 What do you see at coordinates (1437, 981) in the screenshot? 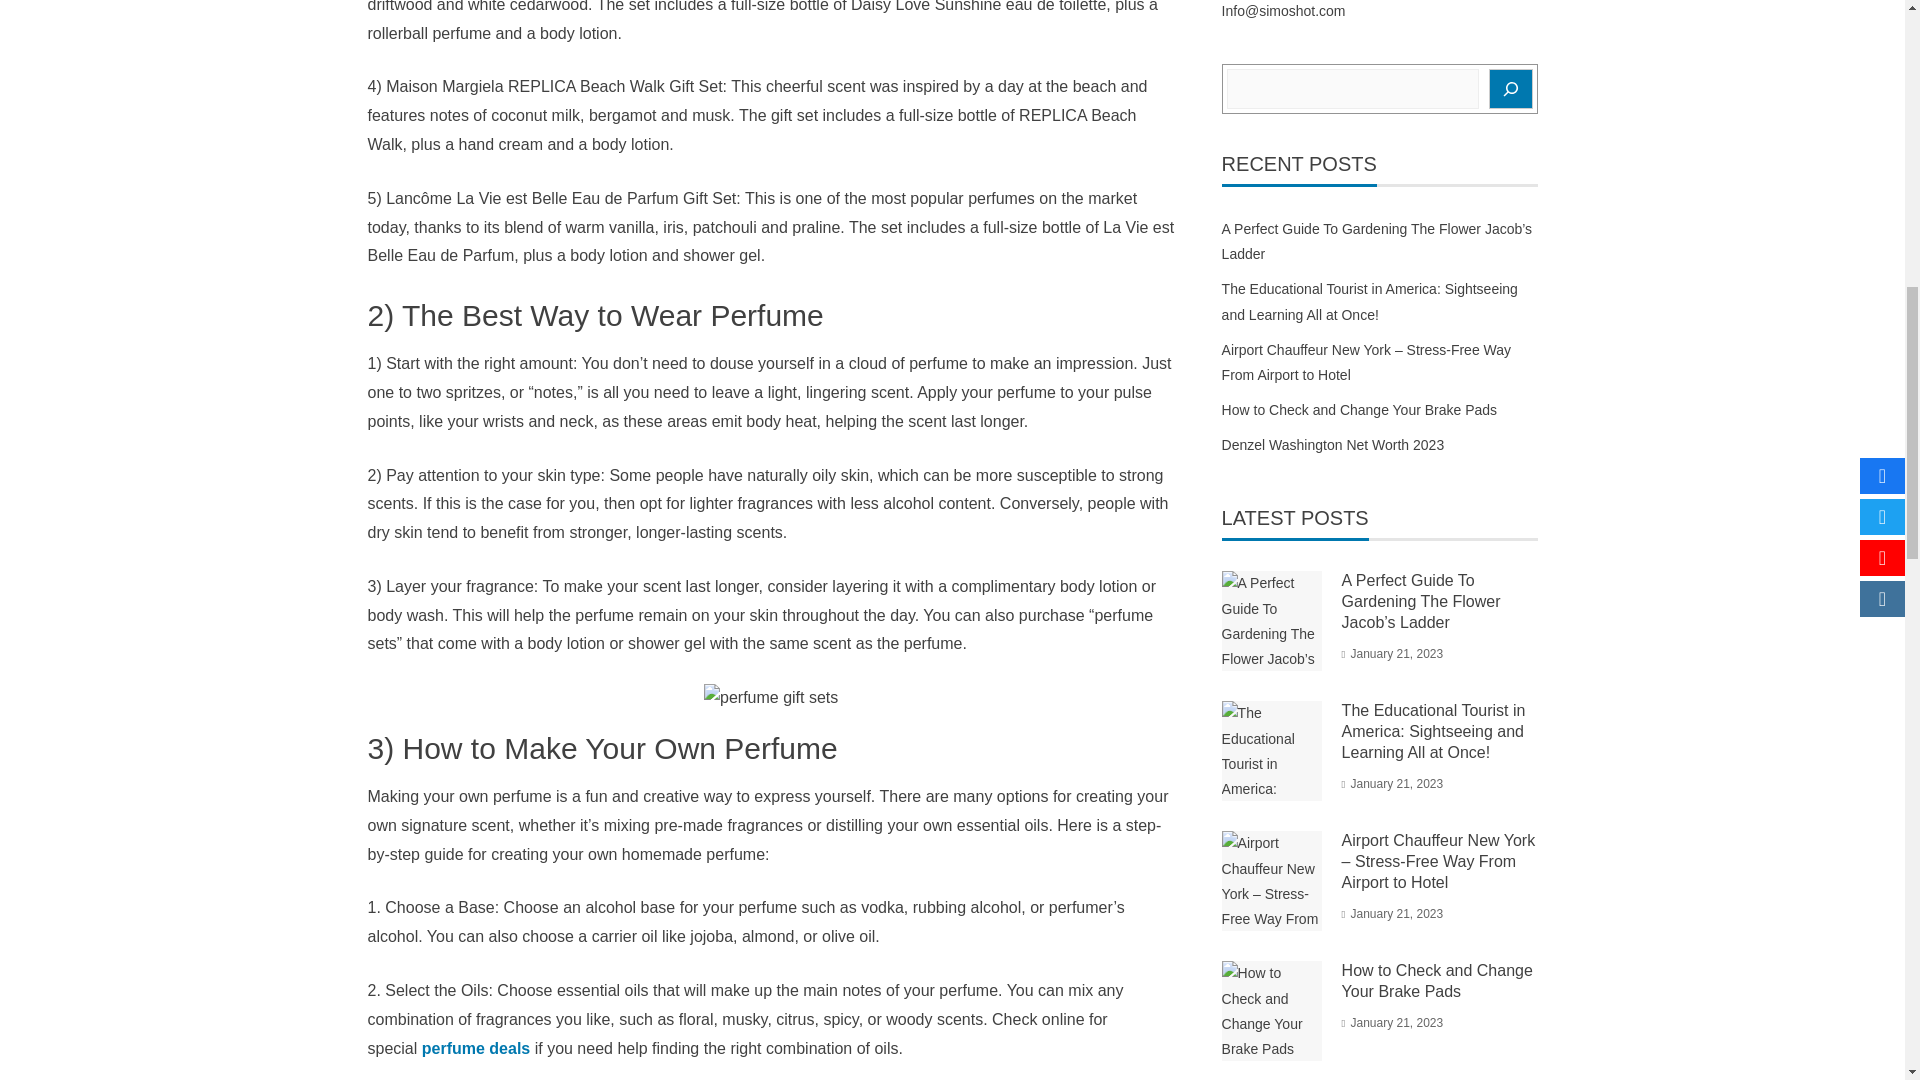
I see `How to Check and Change Your Brake Pads` at bounding box center [1437, 981].